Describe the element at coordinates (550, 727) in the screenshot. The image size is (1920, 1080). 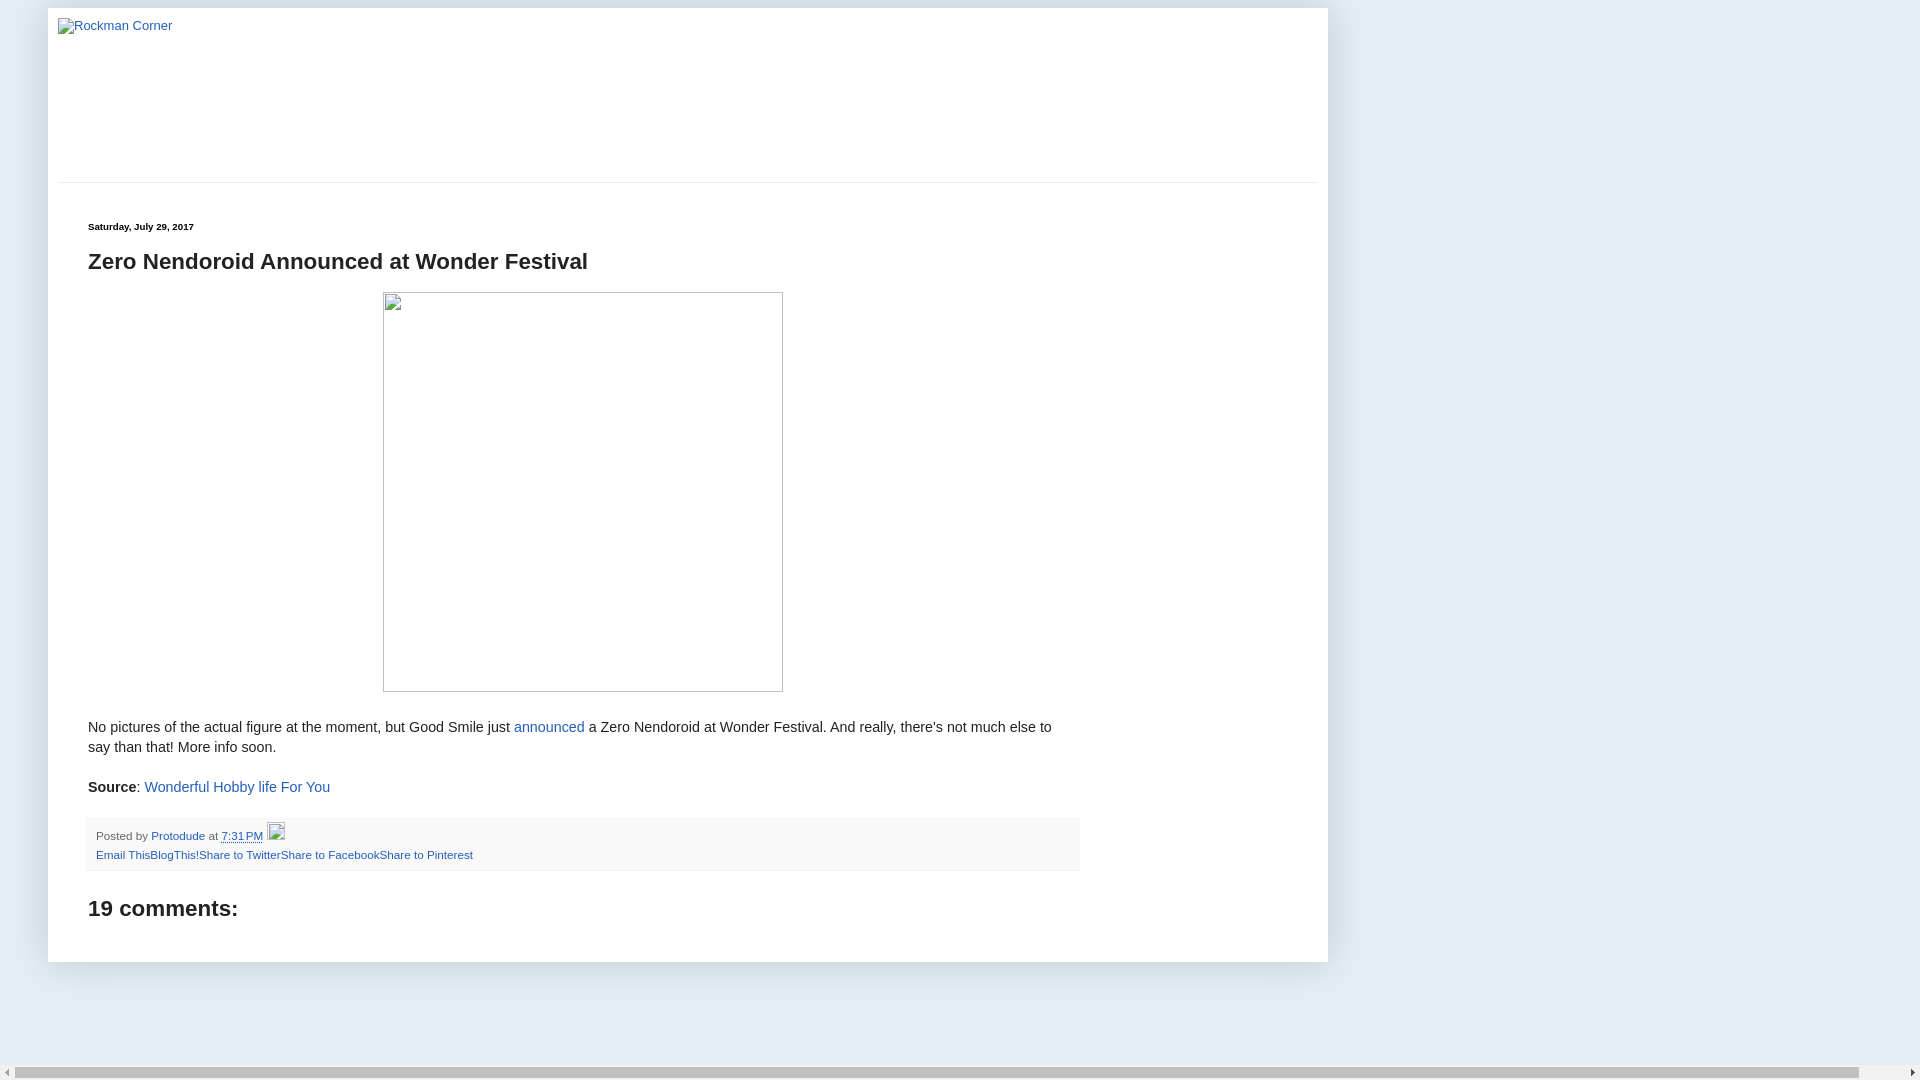
I see `announced` at that location.